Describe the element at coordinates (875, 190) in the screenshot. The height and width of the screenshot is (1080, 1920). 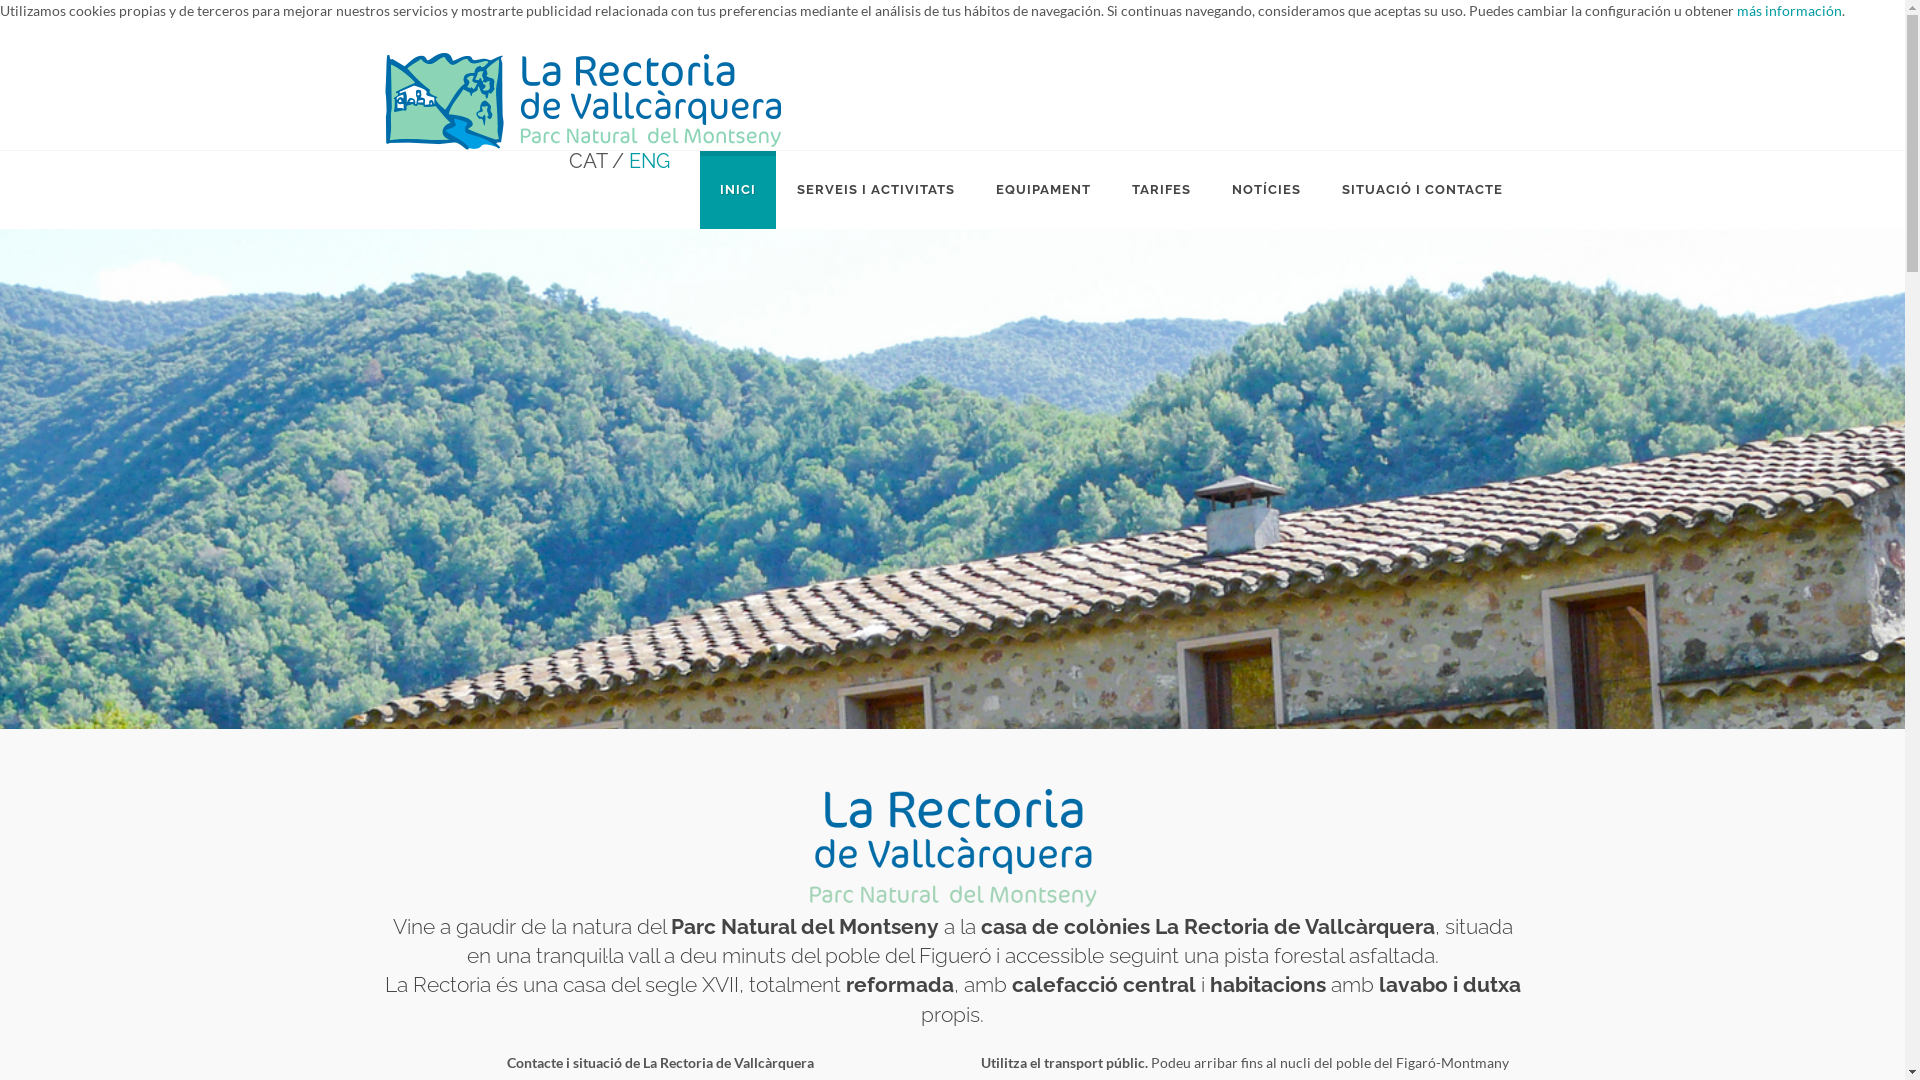
I see `SERVEIS I ACTIVITATS` at that location.